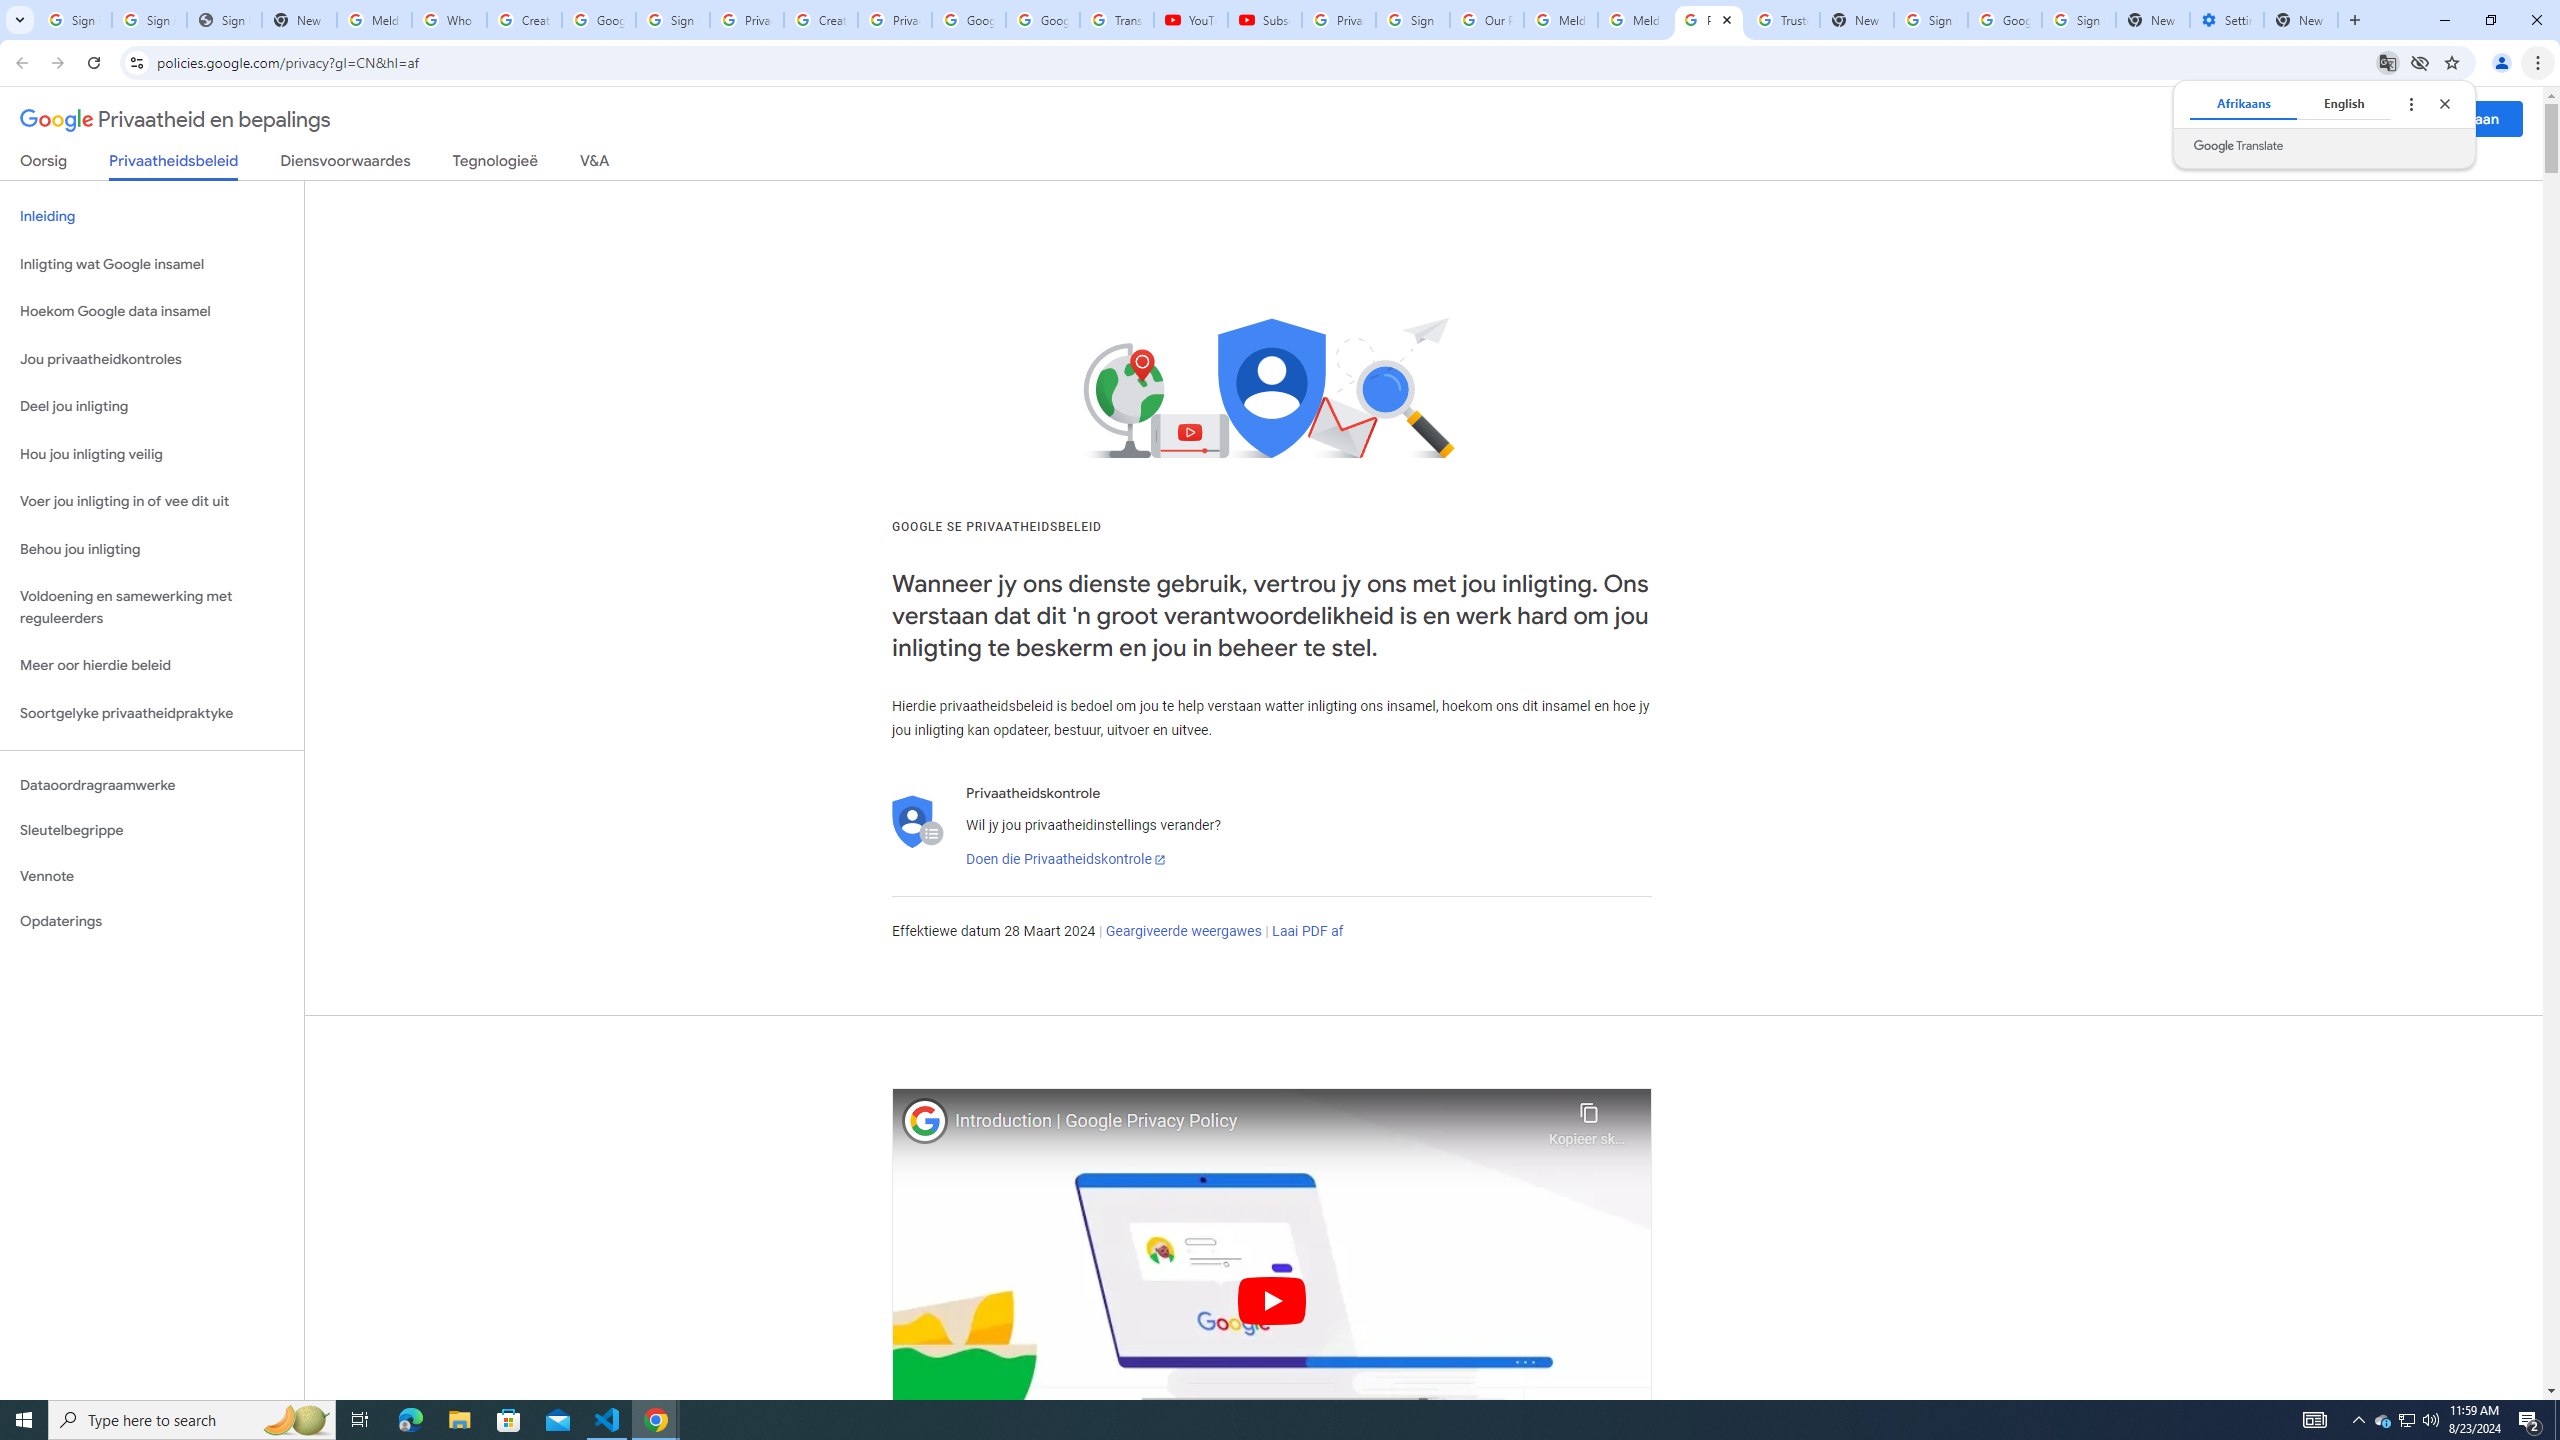  I want to click on Laai PDF af, so click(1308, 932).